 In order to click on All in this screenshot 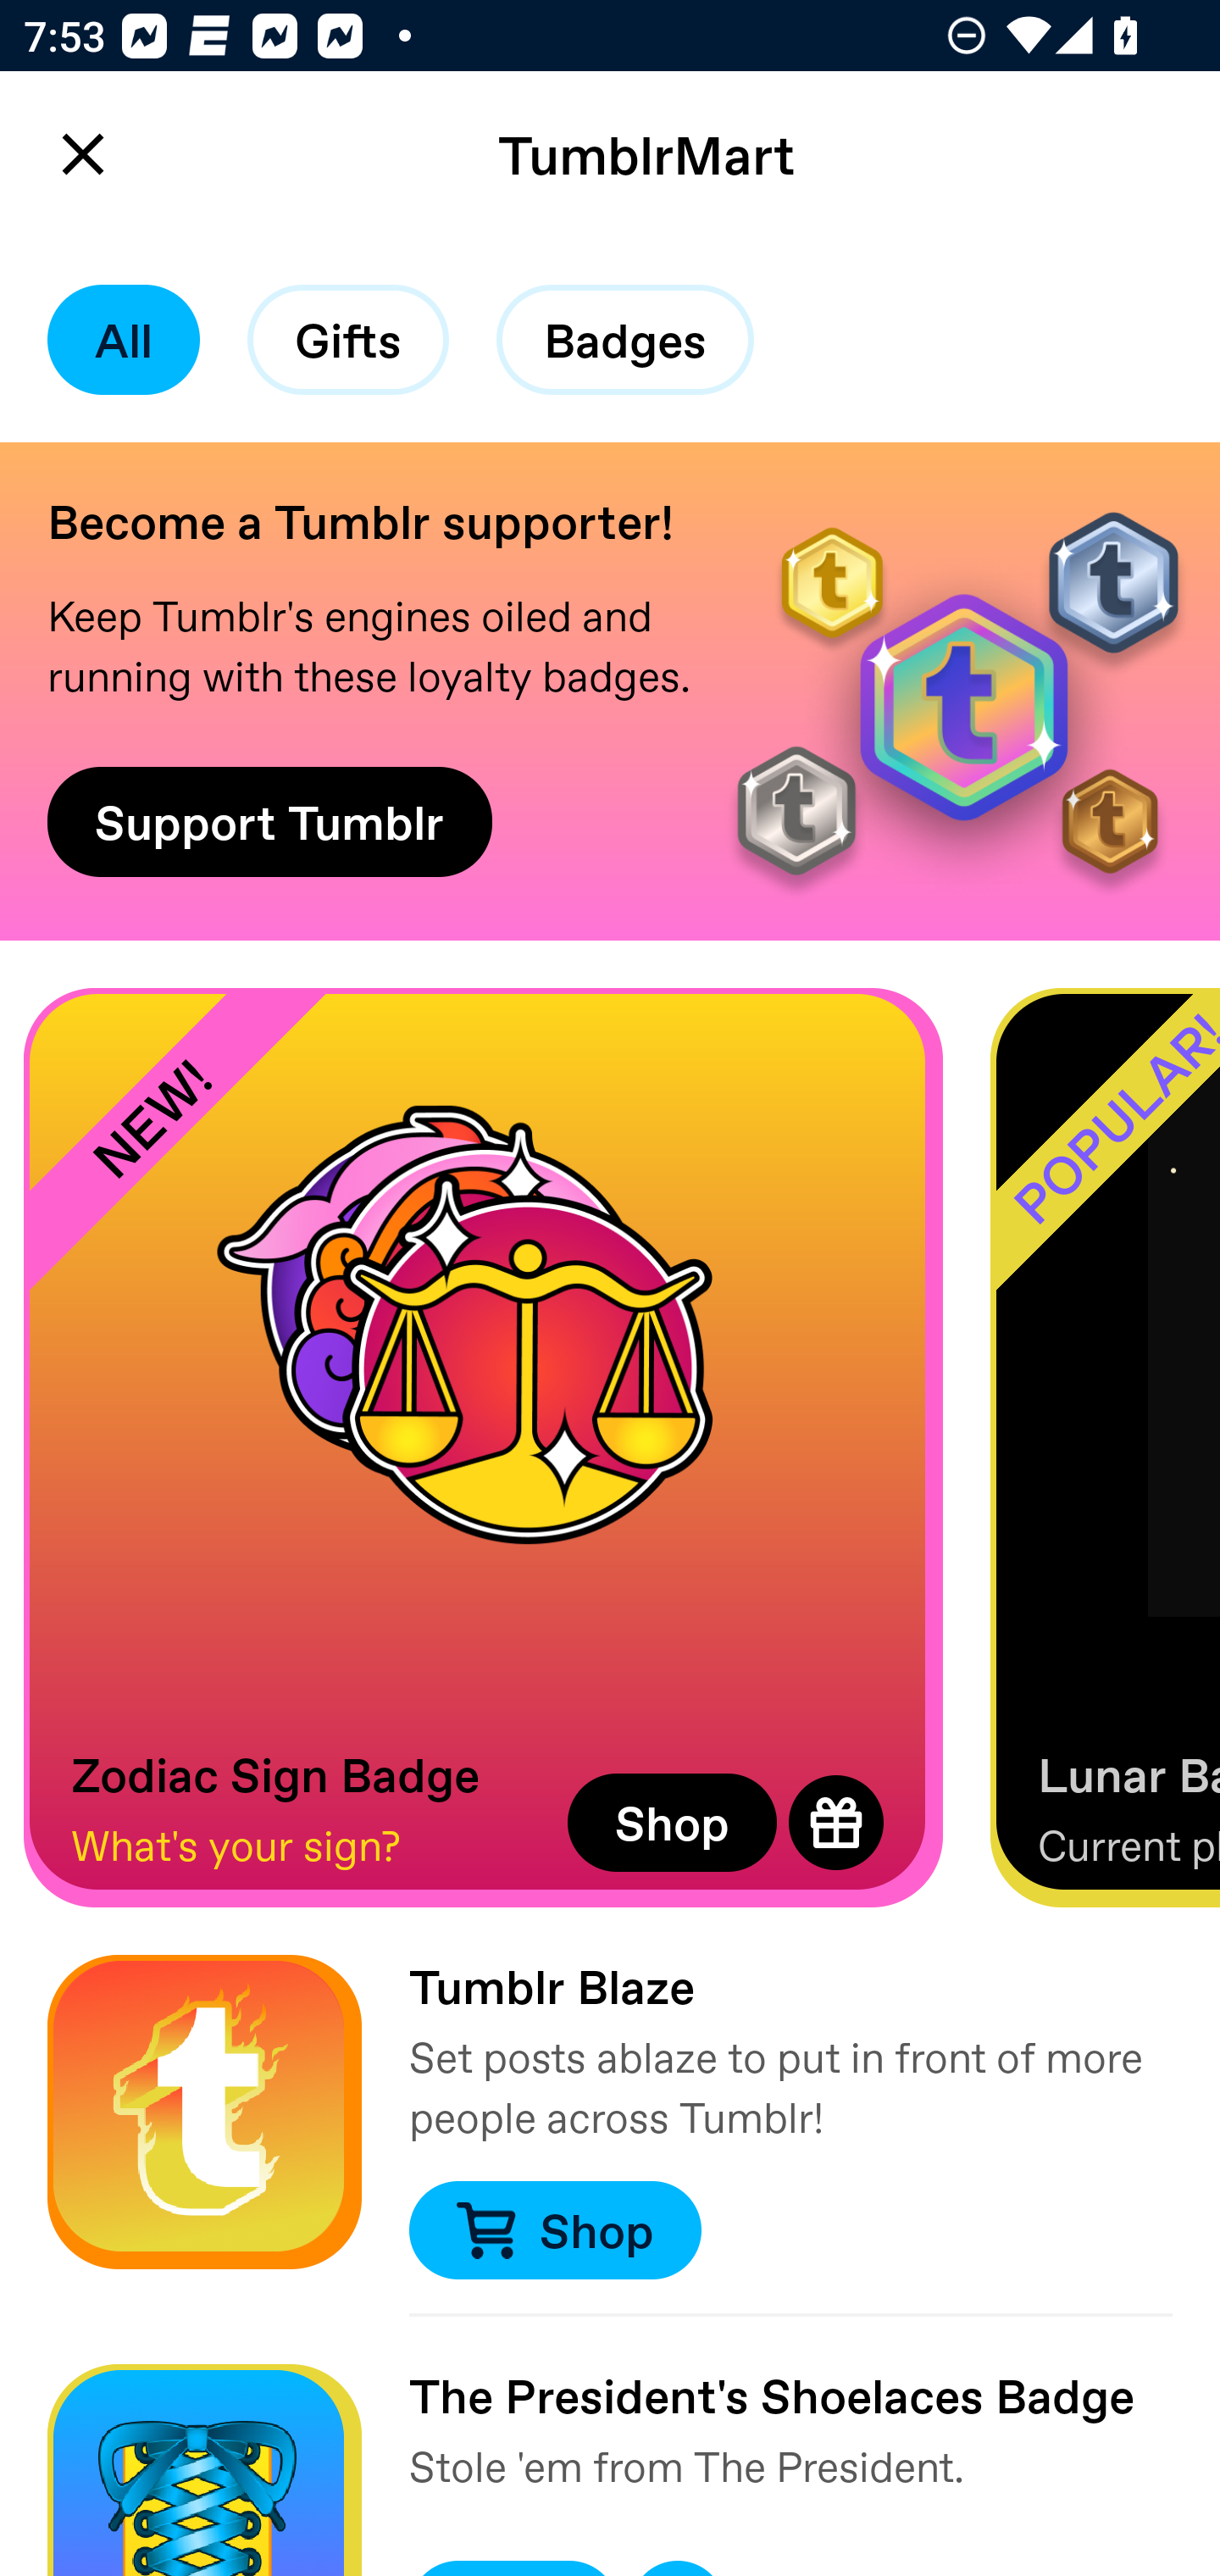, I will do `click(124, 340)`.